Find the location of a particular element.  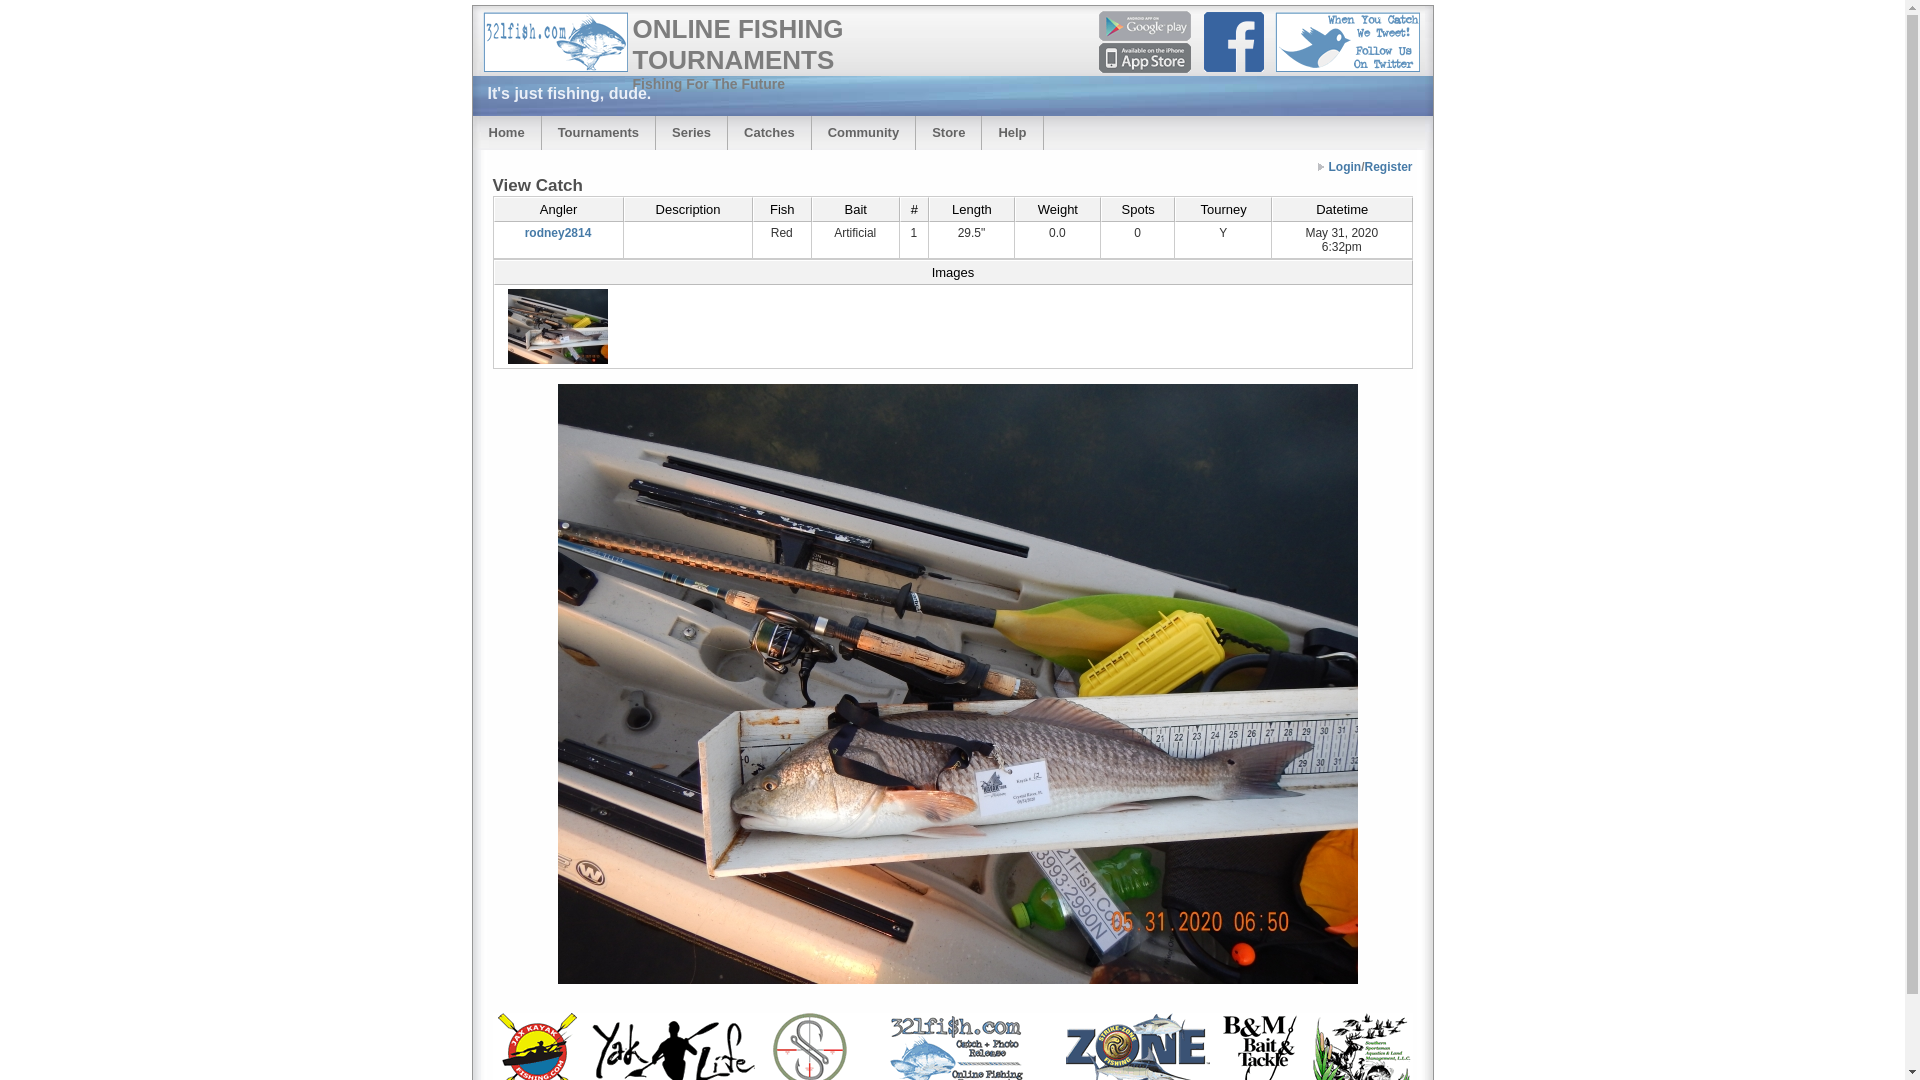

321Fish.com - Online Fishing Tournaments is located at coordinates (554, 42).